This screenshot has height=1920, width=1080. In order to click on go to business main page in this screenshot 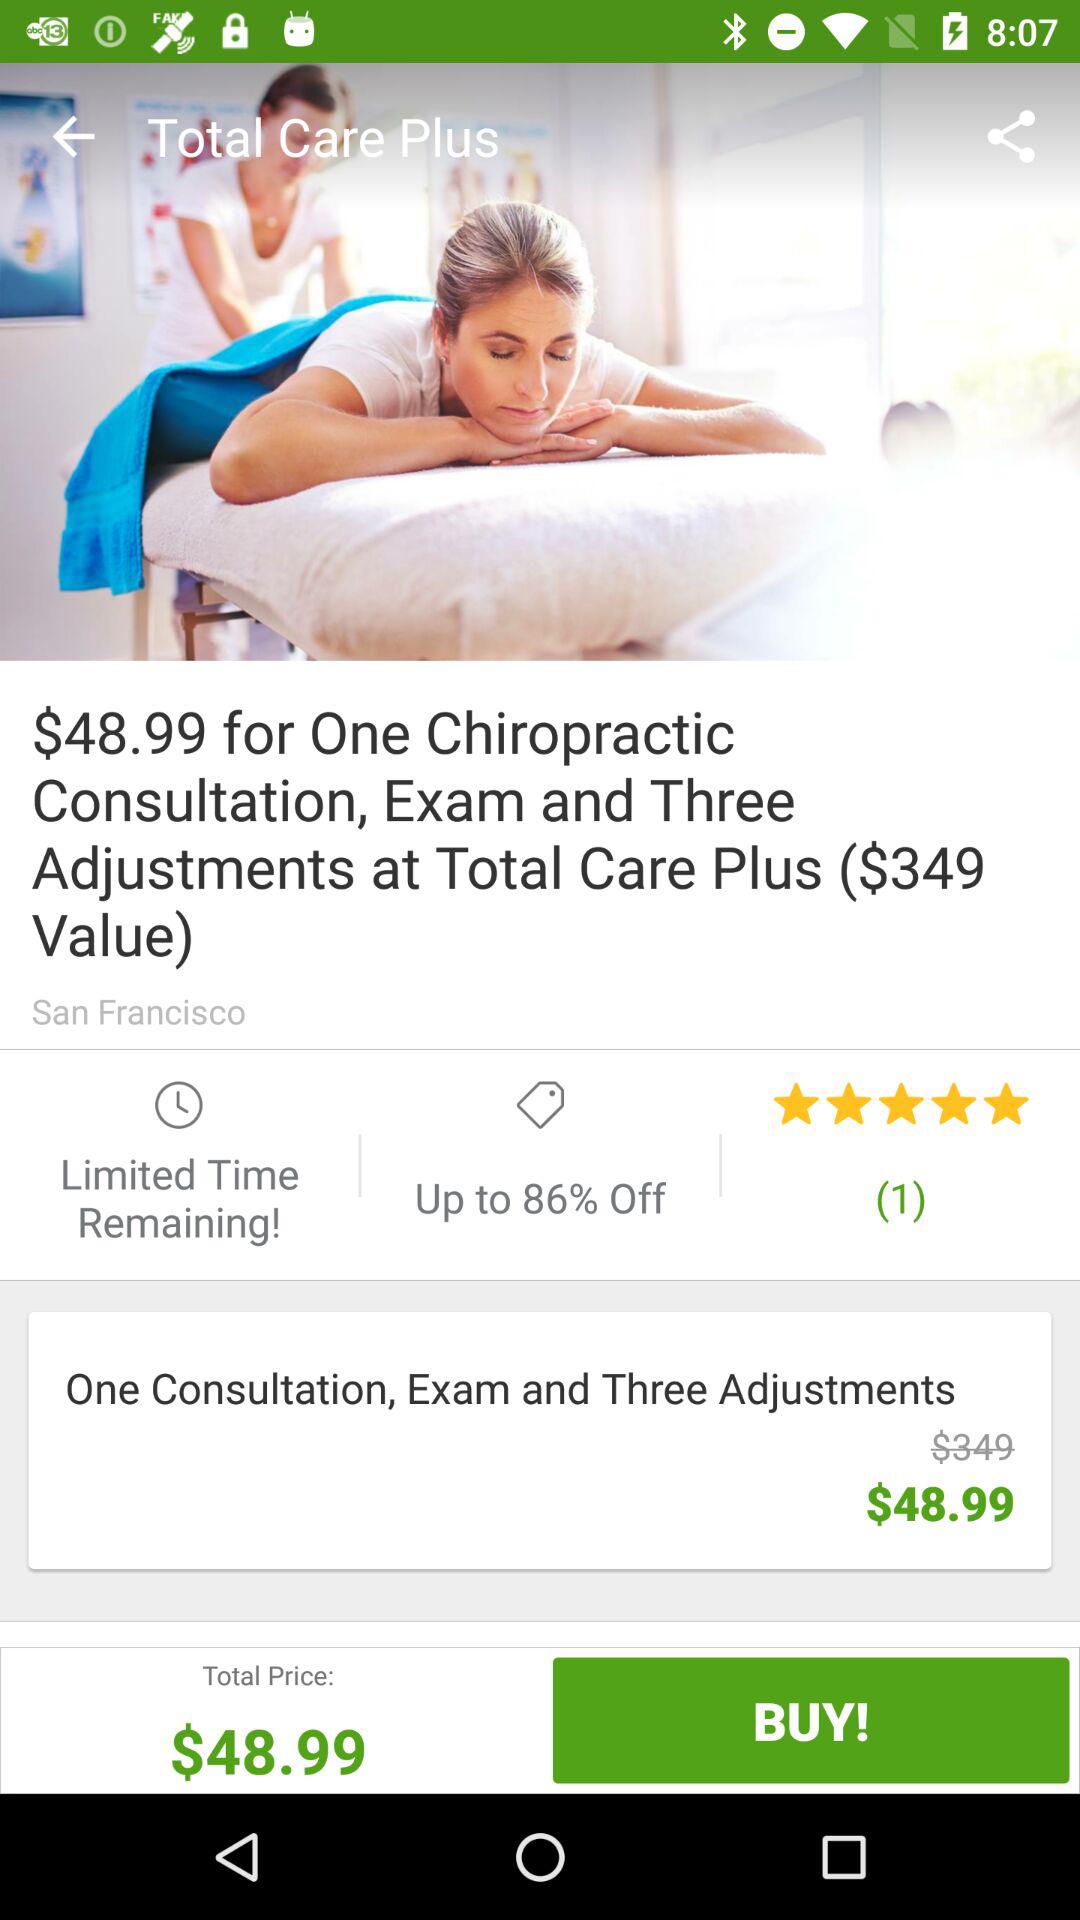, I will do `click(540, 362)`.